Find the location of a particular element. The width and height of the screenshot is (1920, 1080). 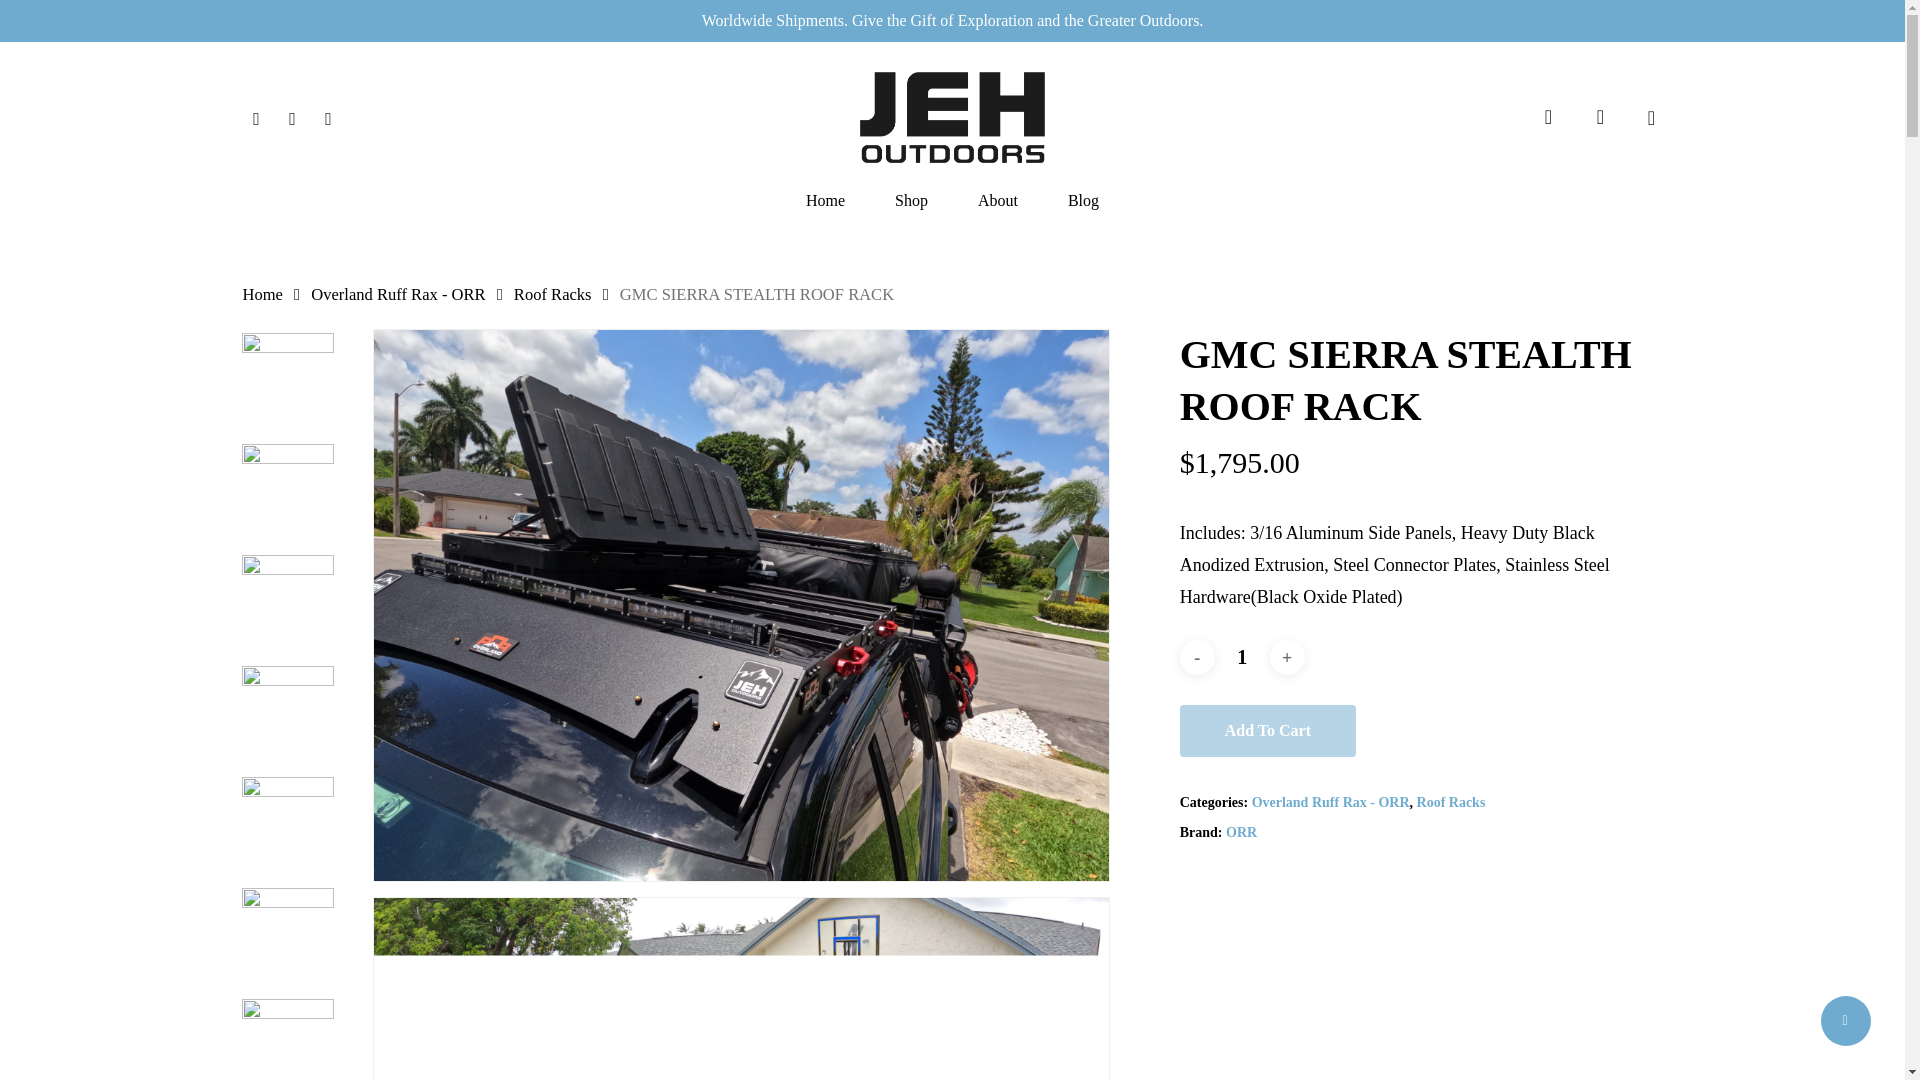

ORR is located at coordinates (1242, 832).